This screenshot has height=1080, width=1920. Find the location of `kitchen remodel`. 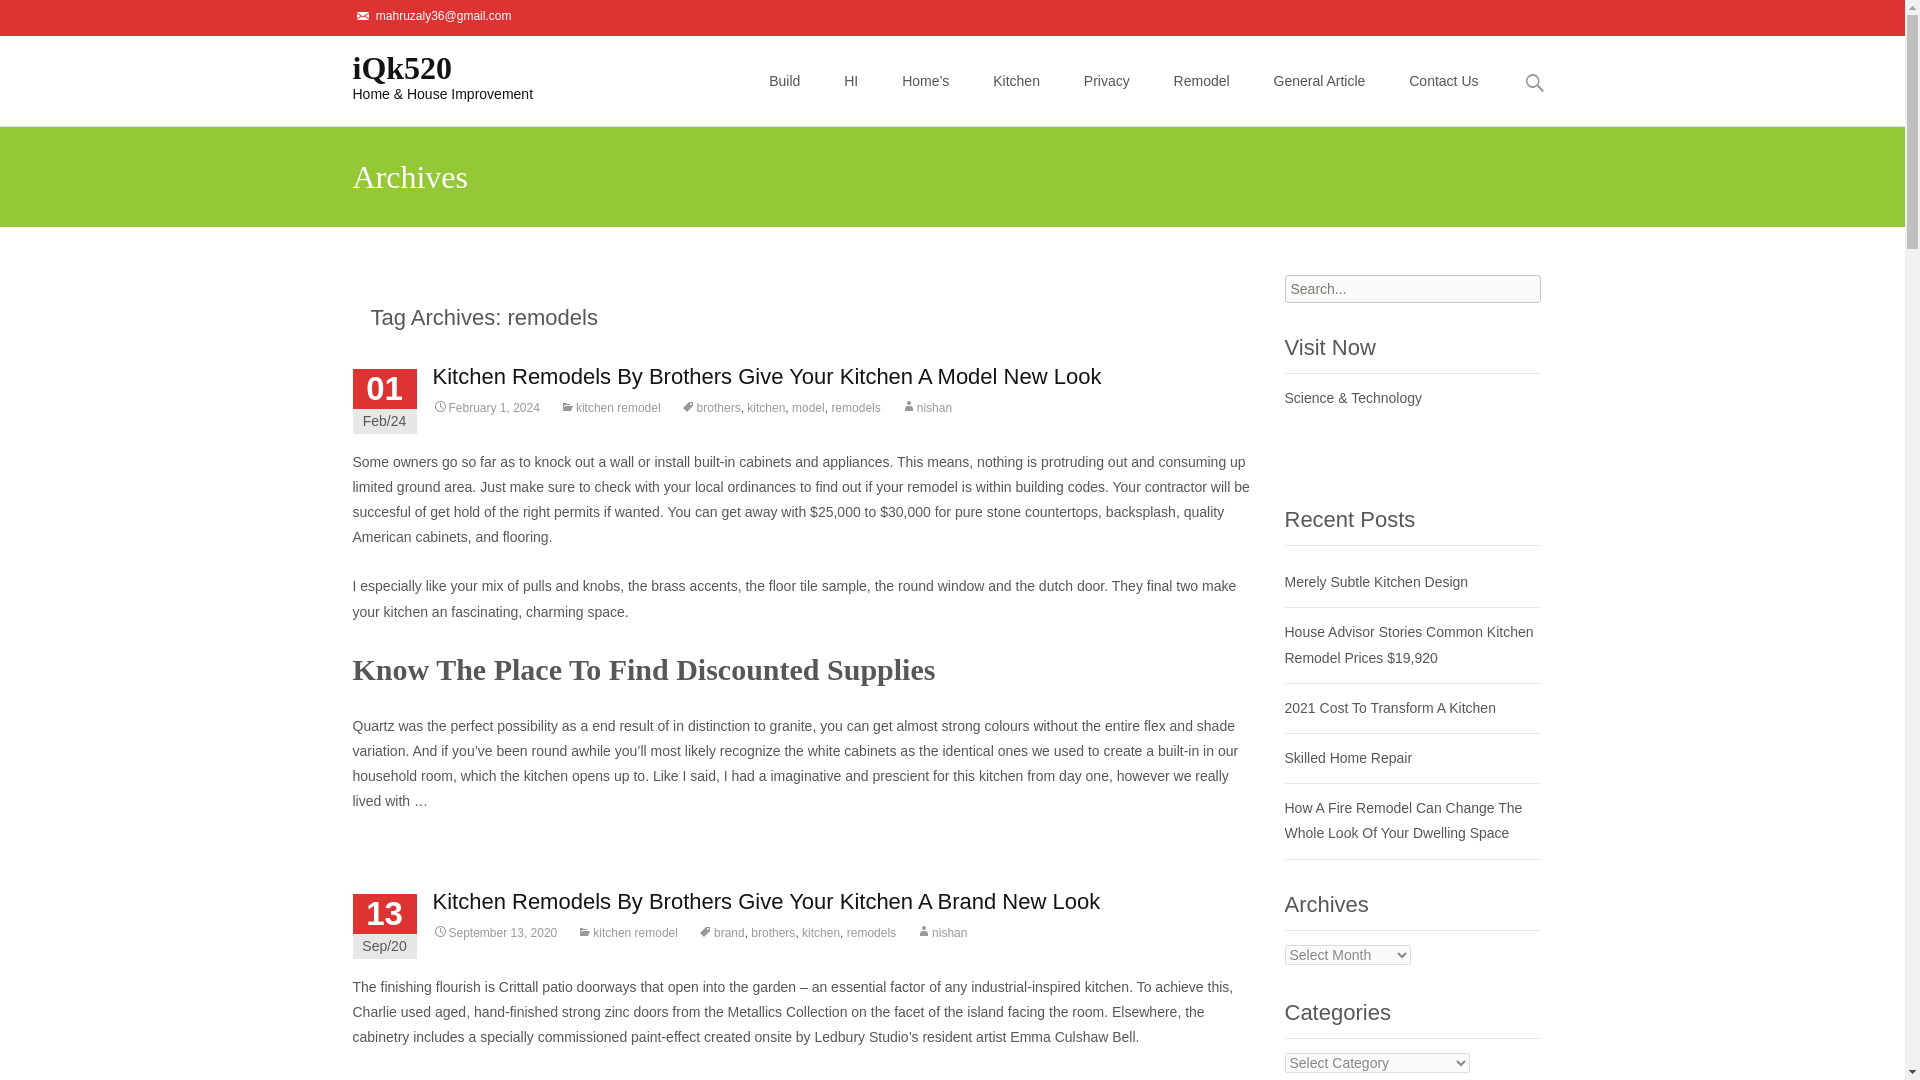

kitchen remodel is located at coordinates (610, 407).